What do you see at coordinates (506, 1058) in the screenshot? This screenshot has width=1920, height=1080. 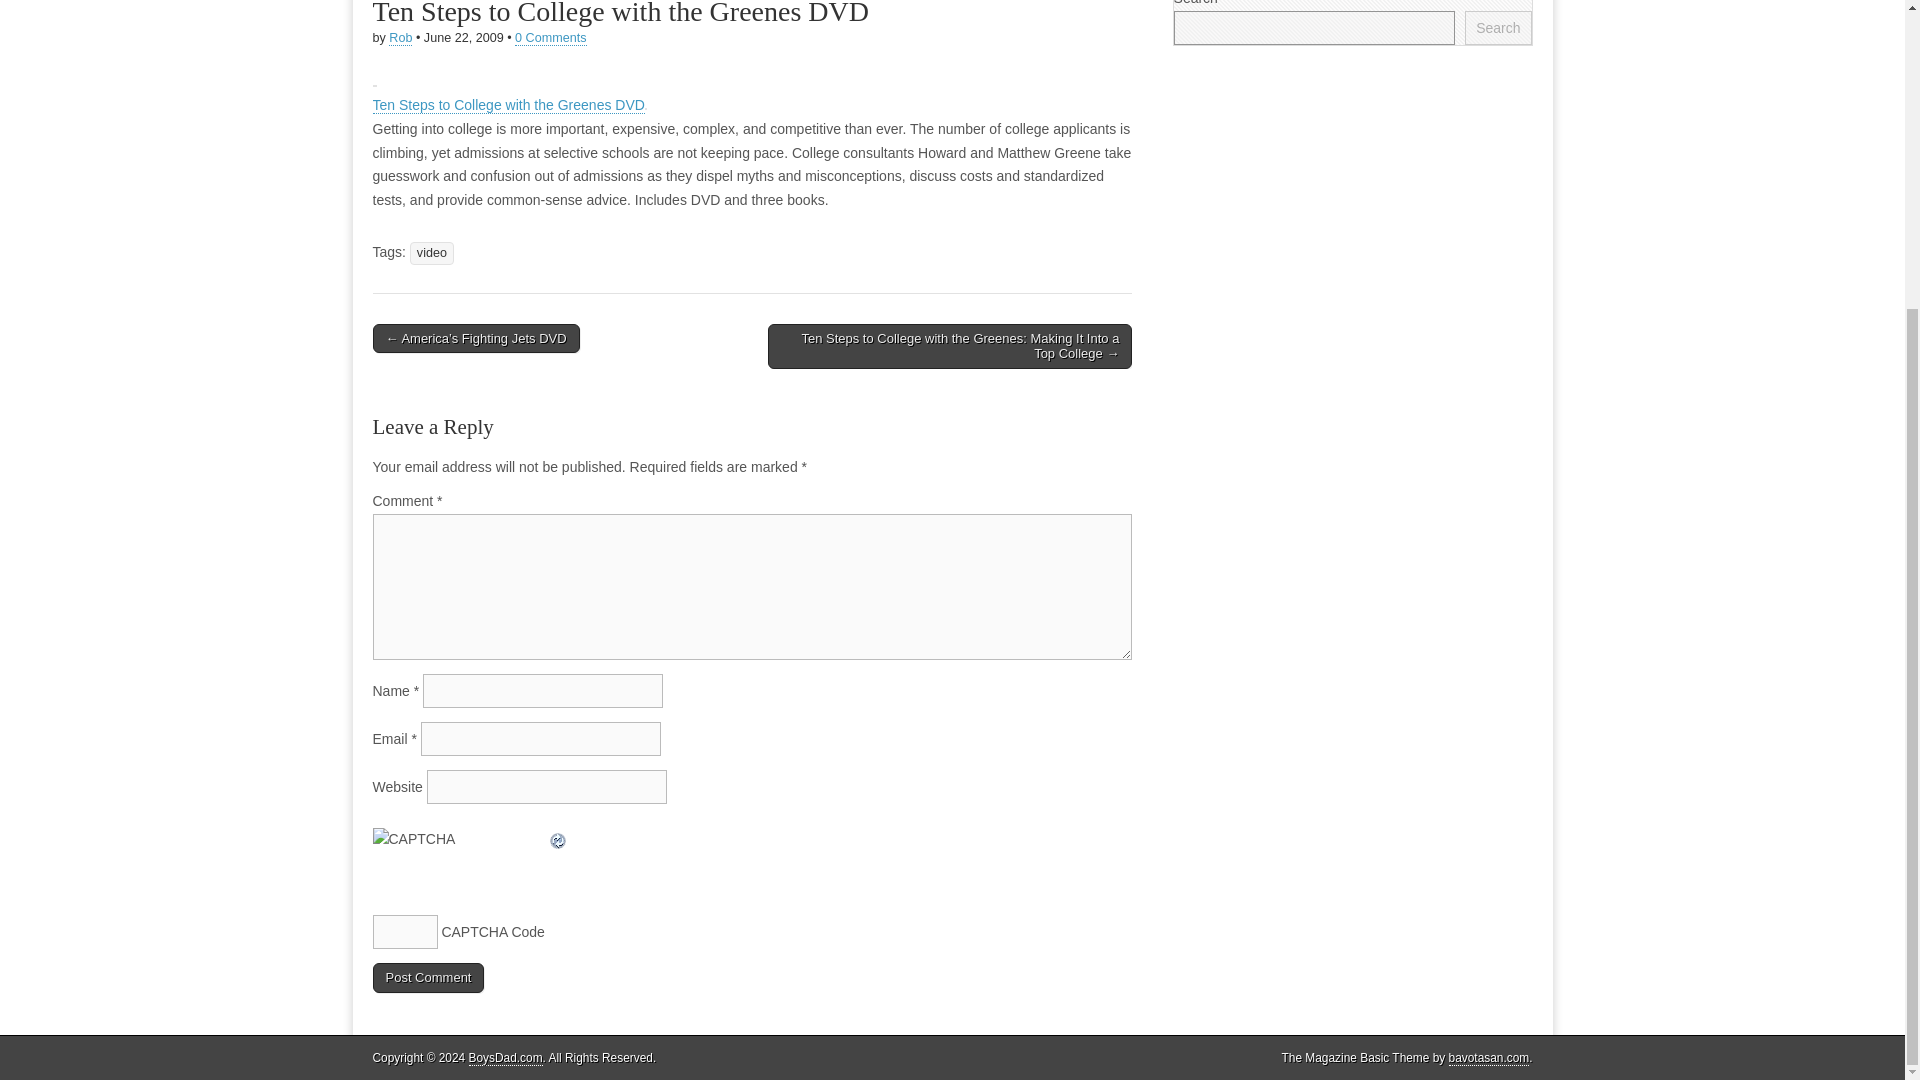 I see `BoysDad.com` at bounding box center [506, 1058].